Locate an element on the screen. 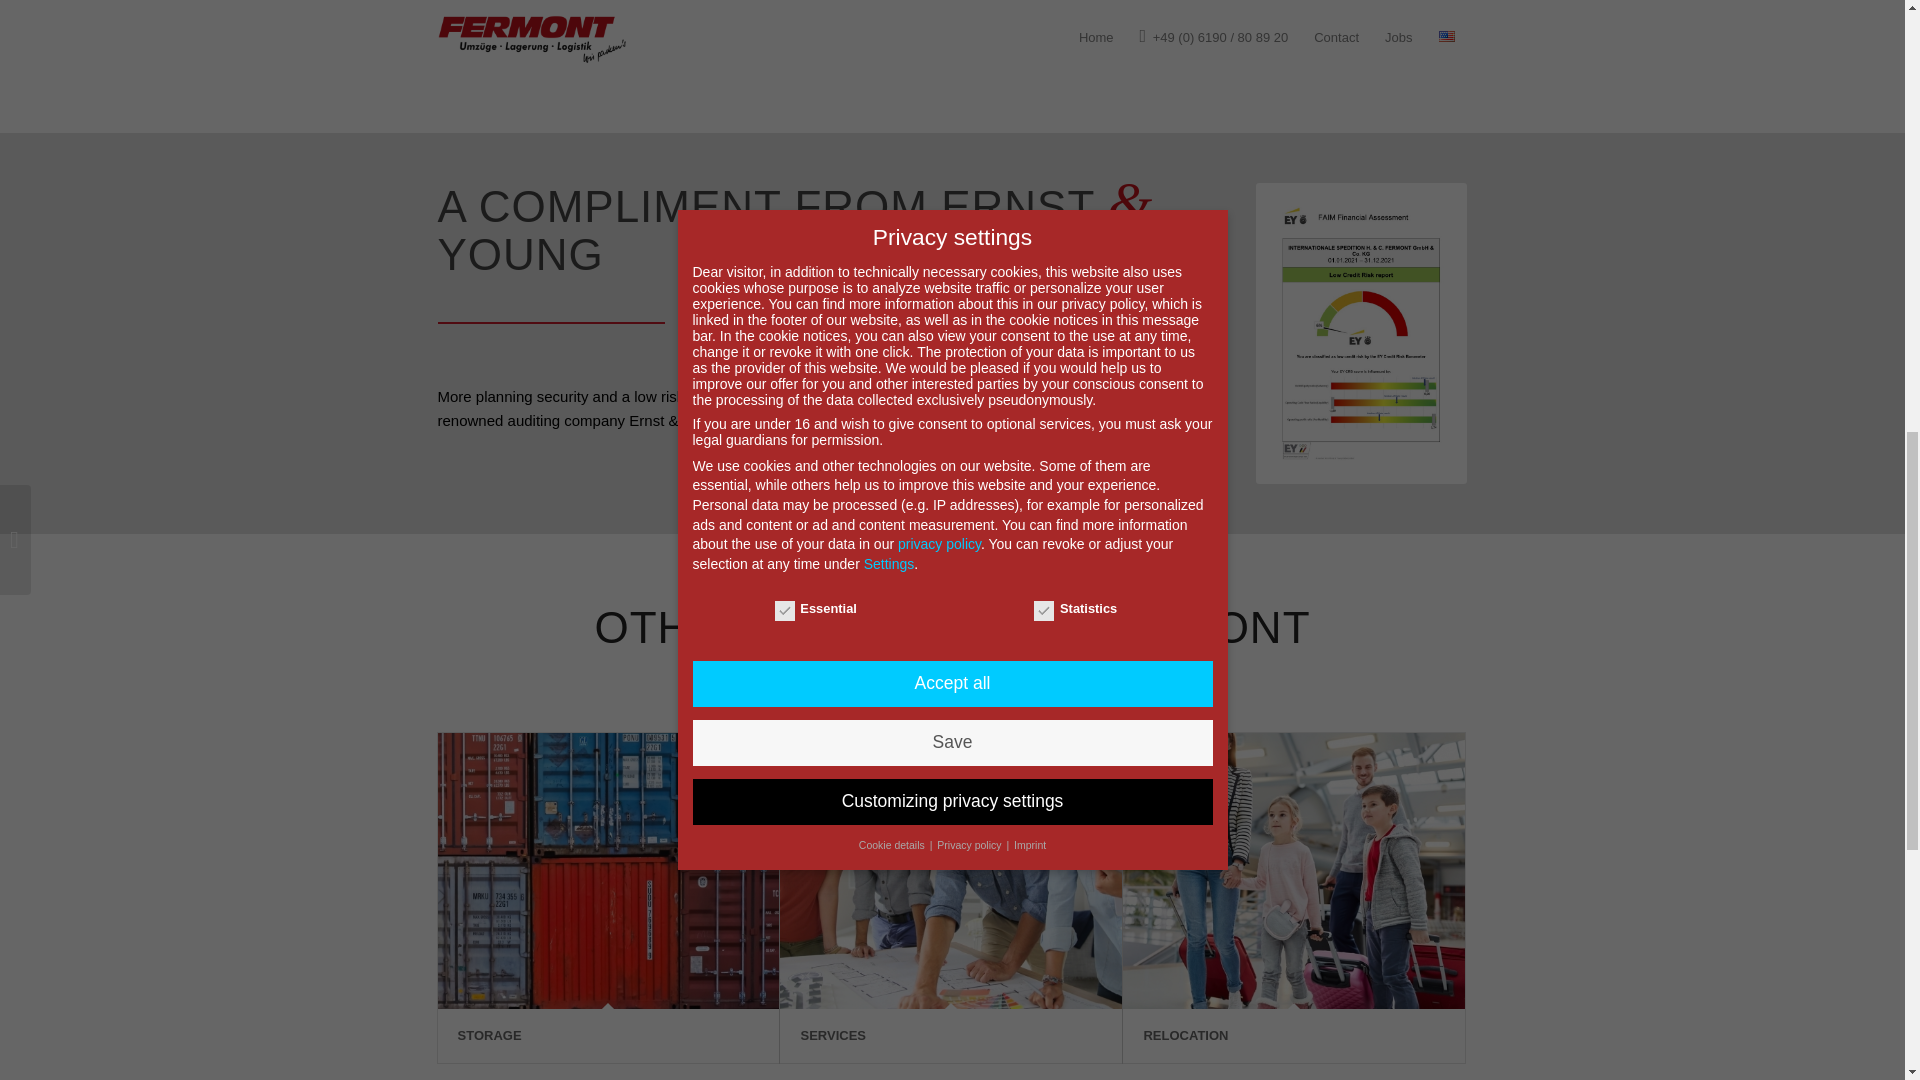  Relocation is located at coordinates (1185, 1036).